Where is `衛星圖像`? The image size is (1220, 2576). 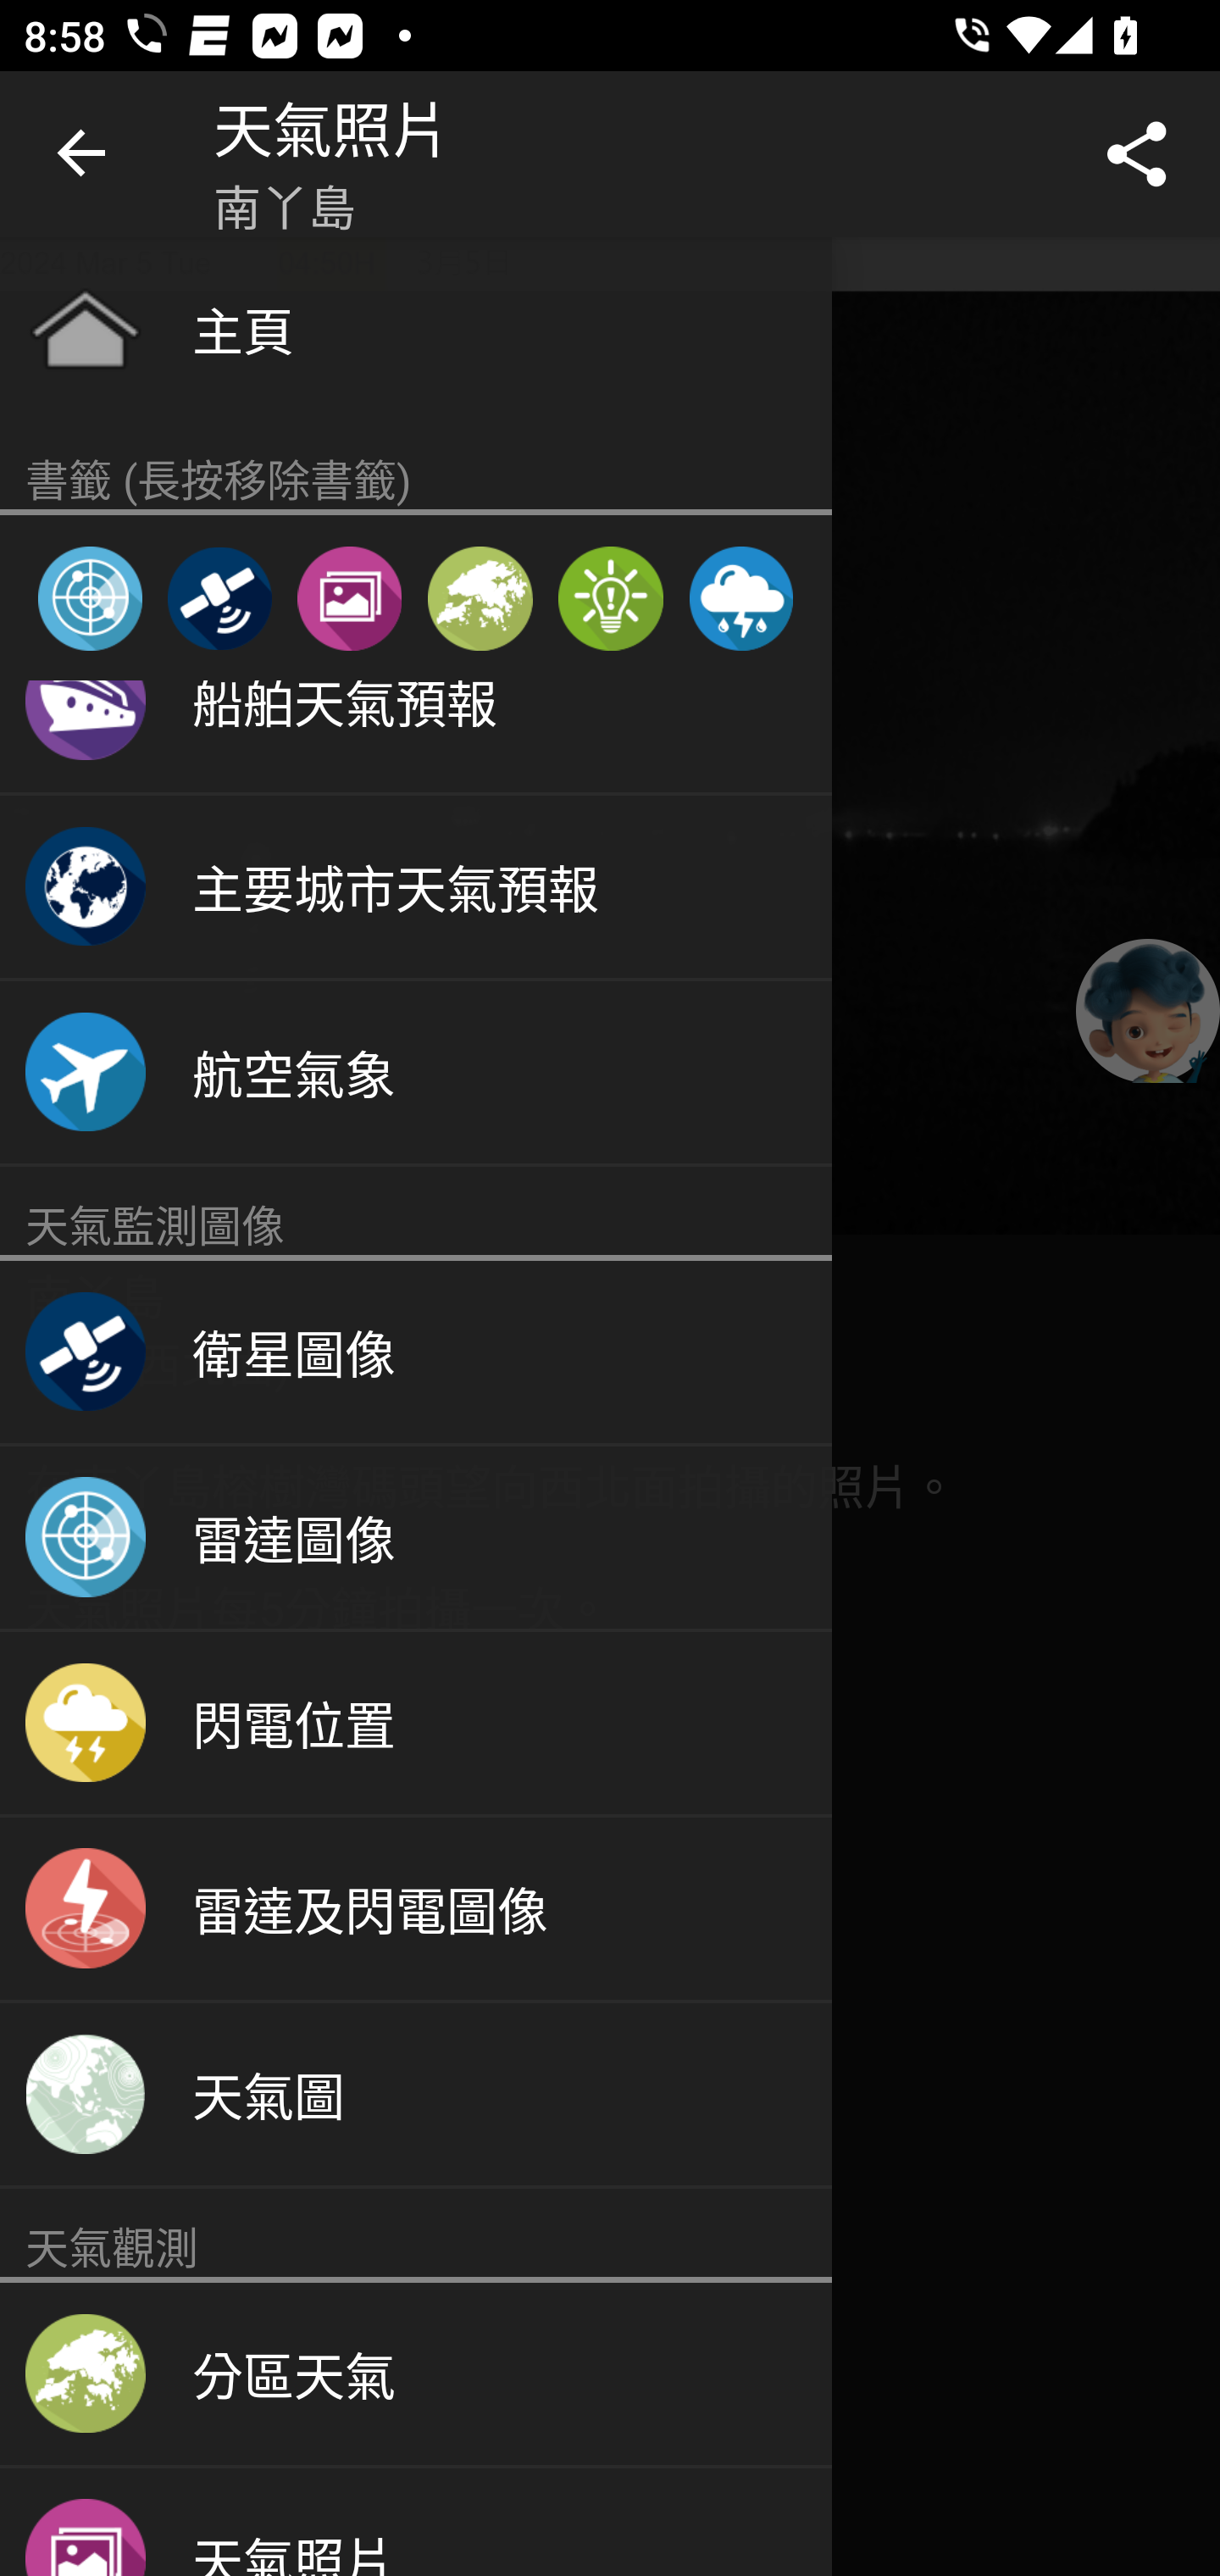 衛星圖像 is located at coordinates (416, 1353).